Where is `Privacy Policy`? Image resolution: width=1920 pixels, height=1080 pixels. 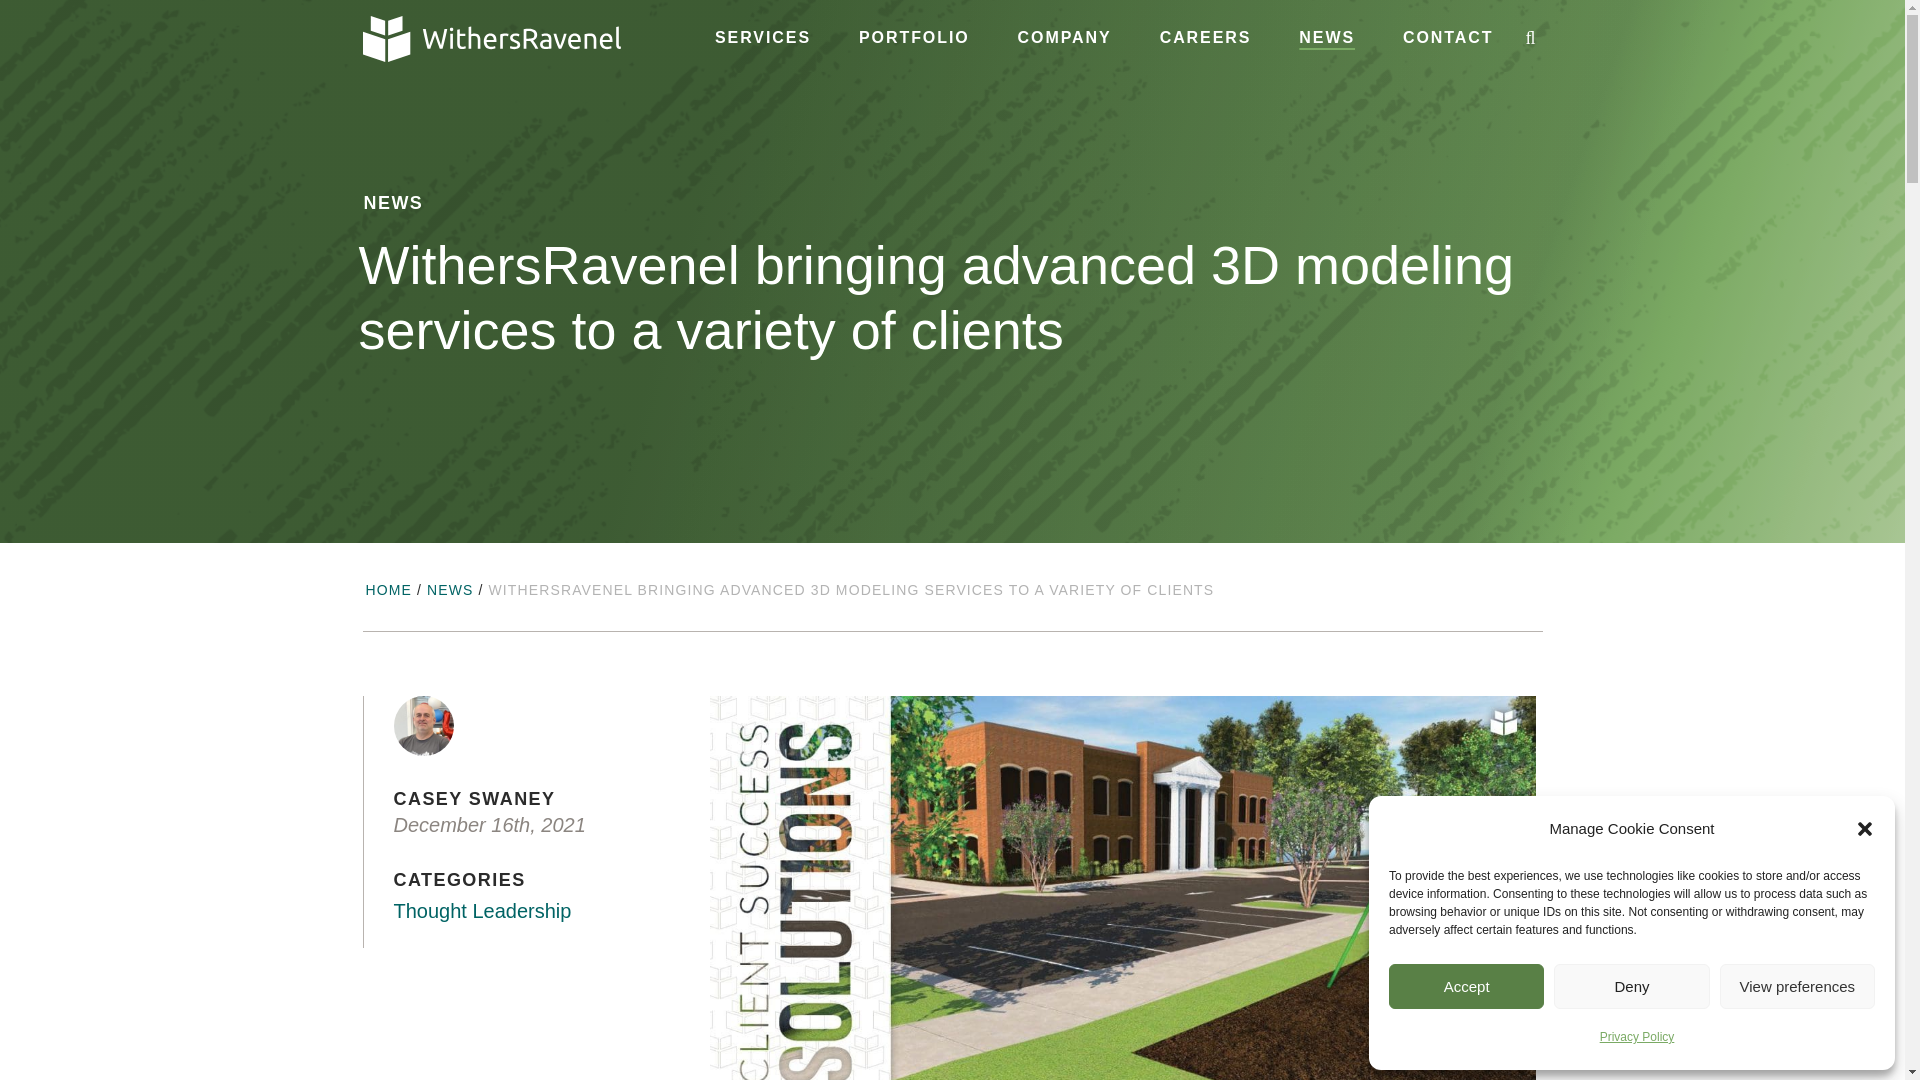 Privacy Policy is located at coordinates (1636, 1037).